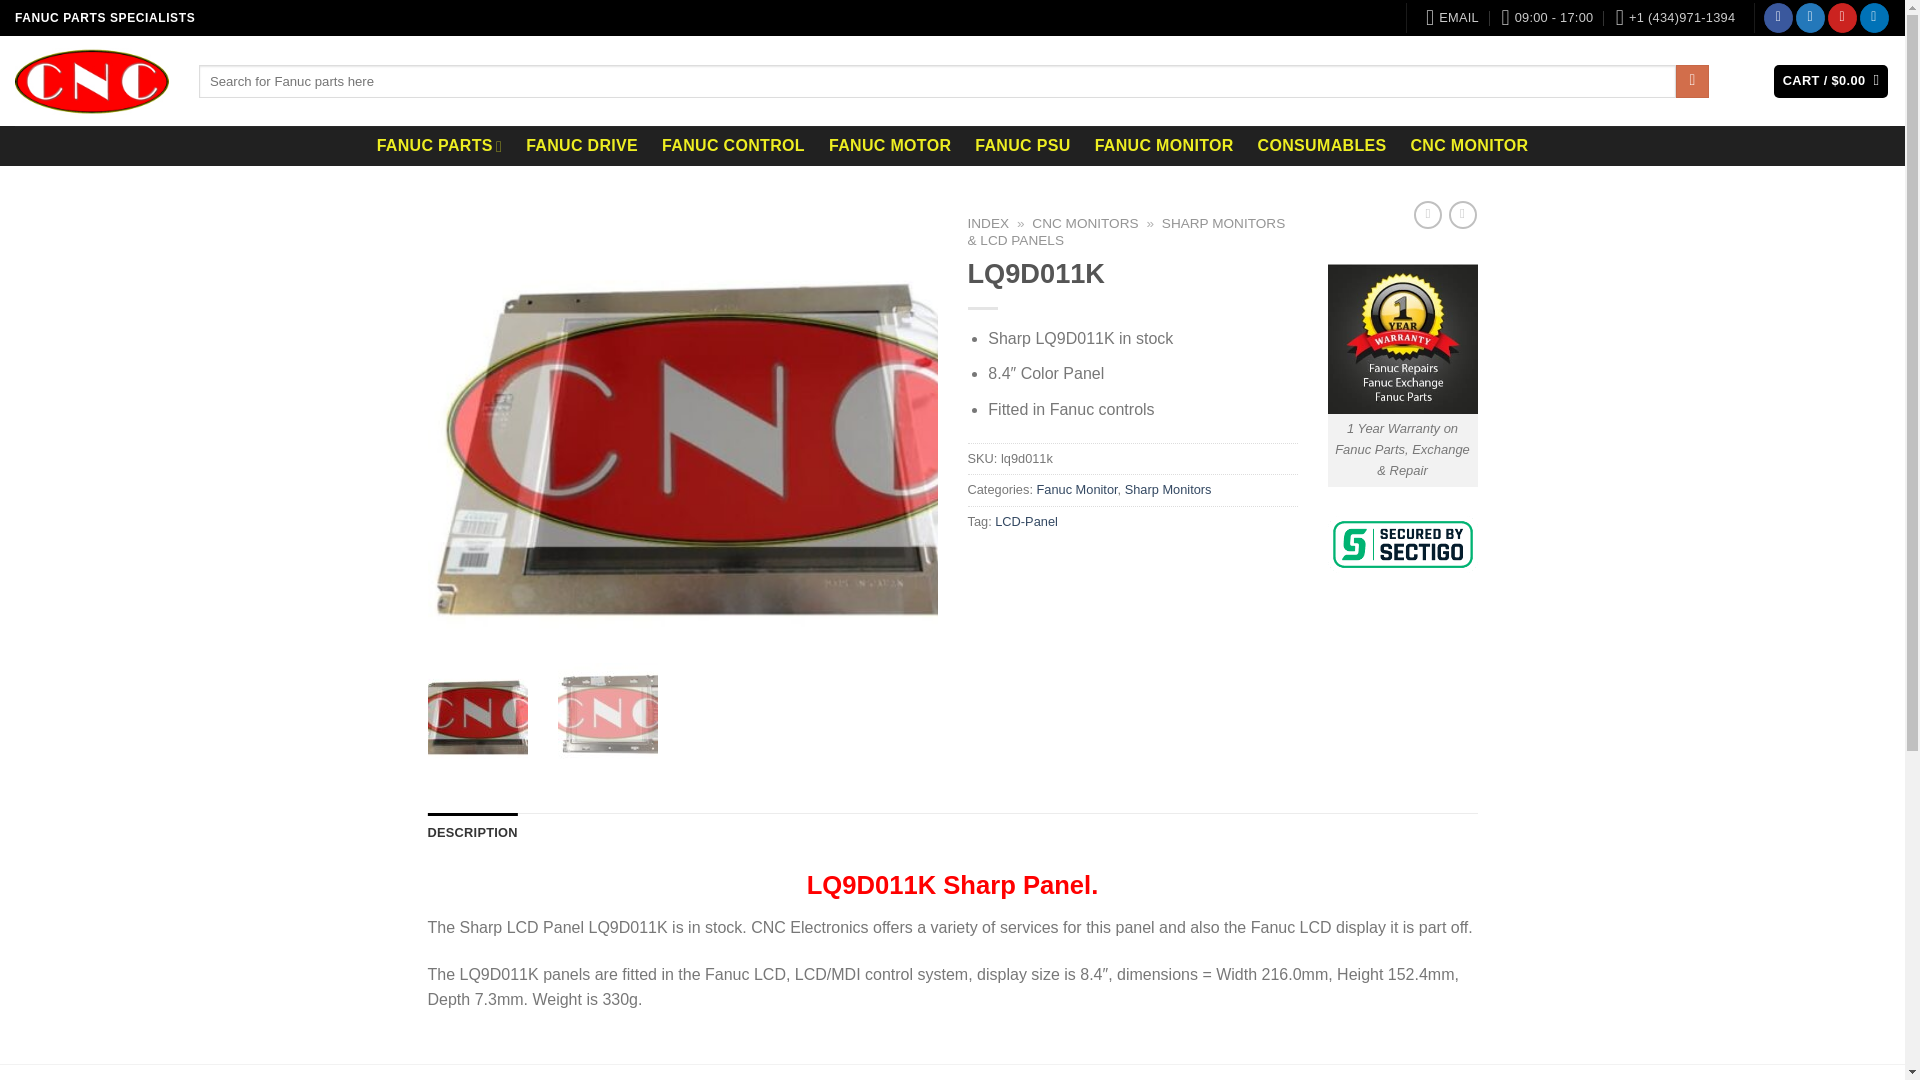  I want to click on CNC - Fanuc parts specialists, so click(92, 81).